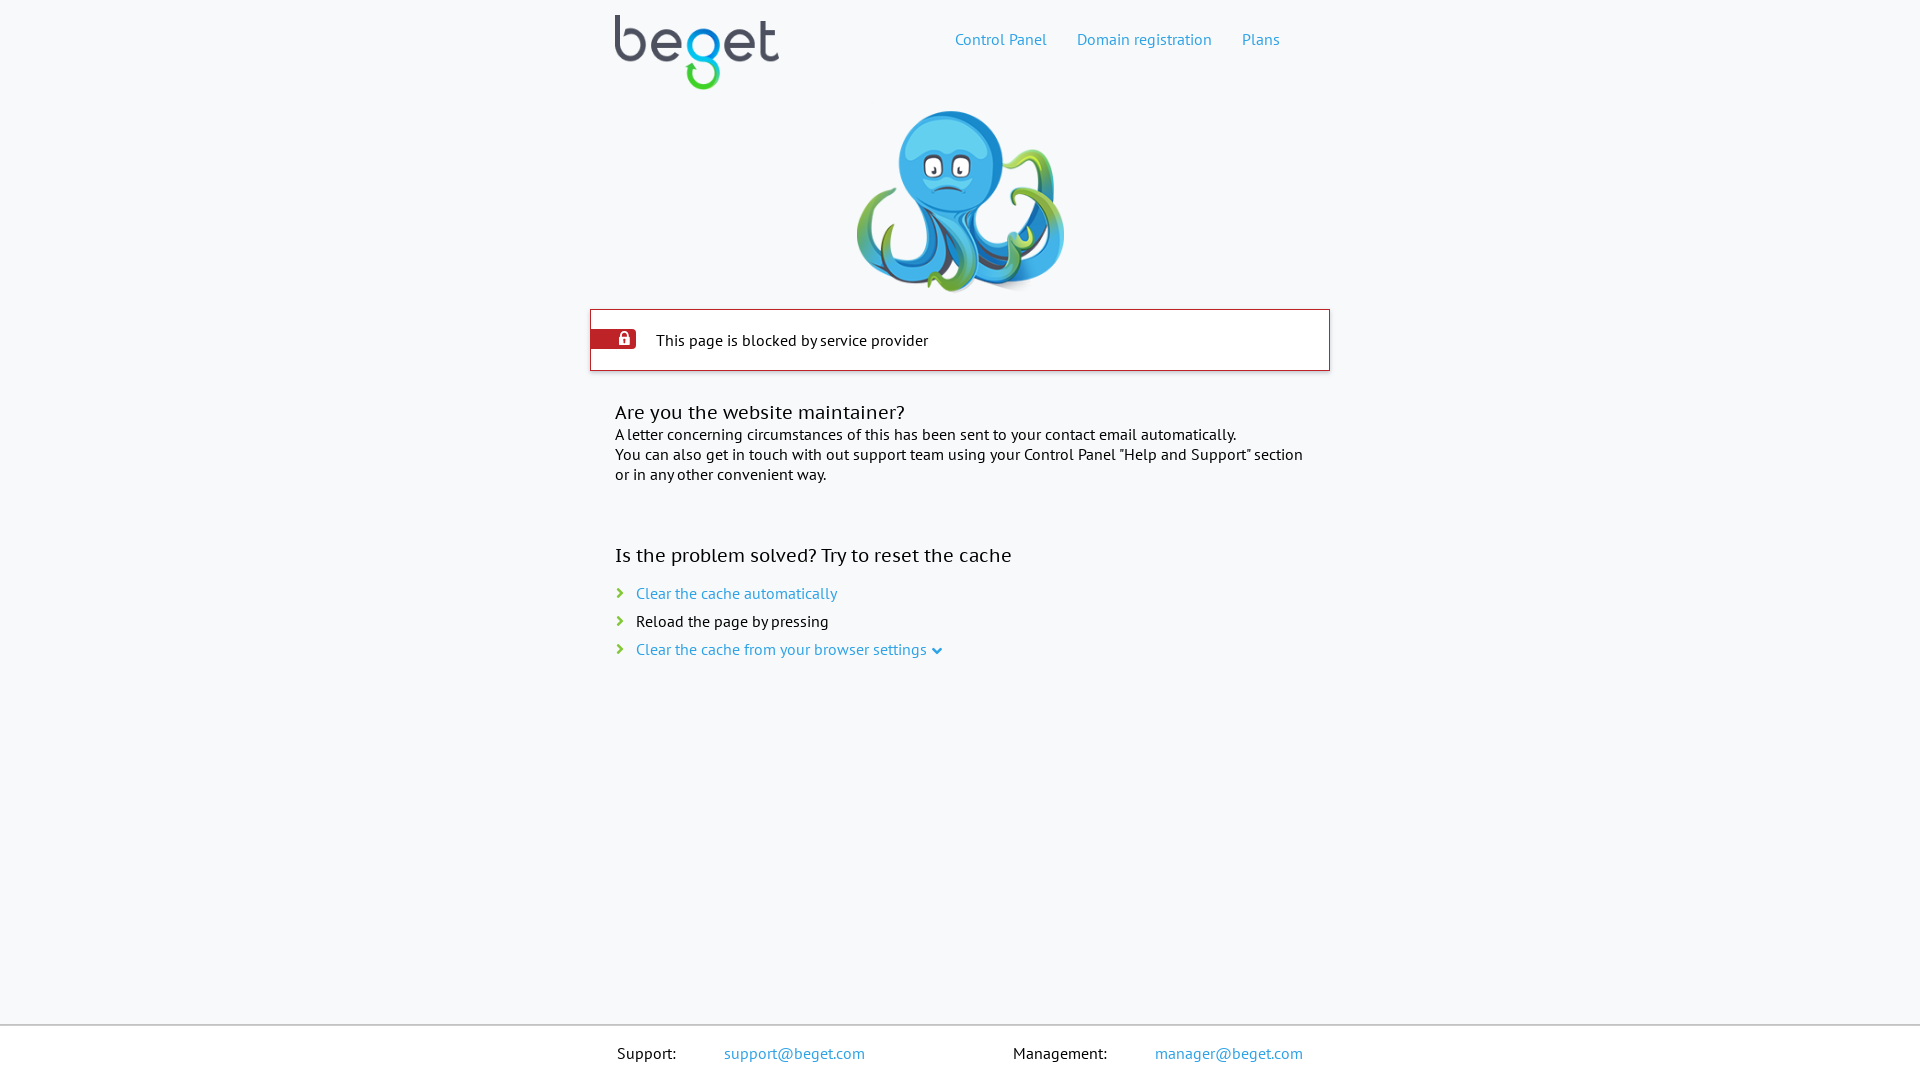 The image size is (1920, 1080). I want to click on Plans, so click(1261, 39).